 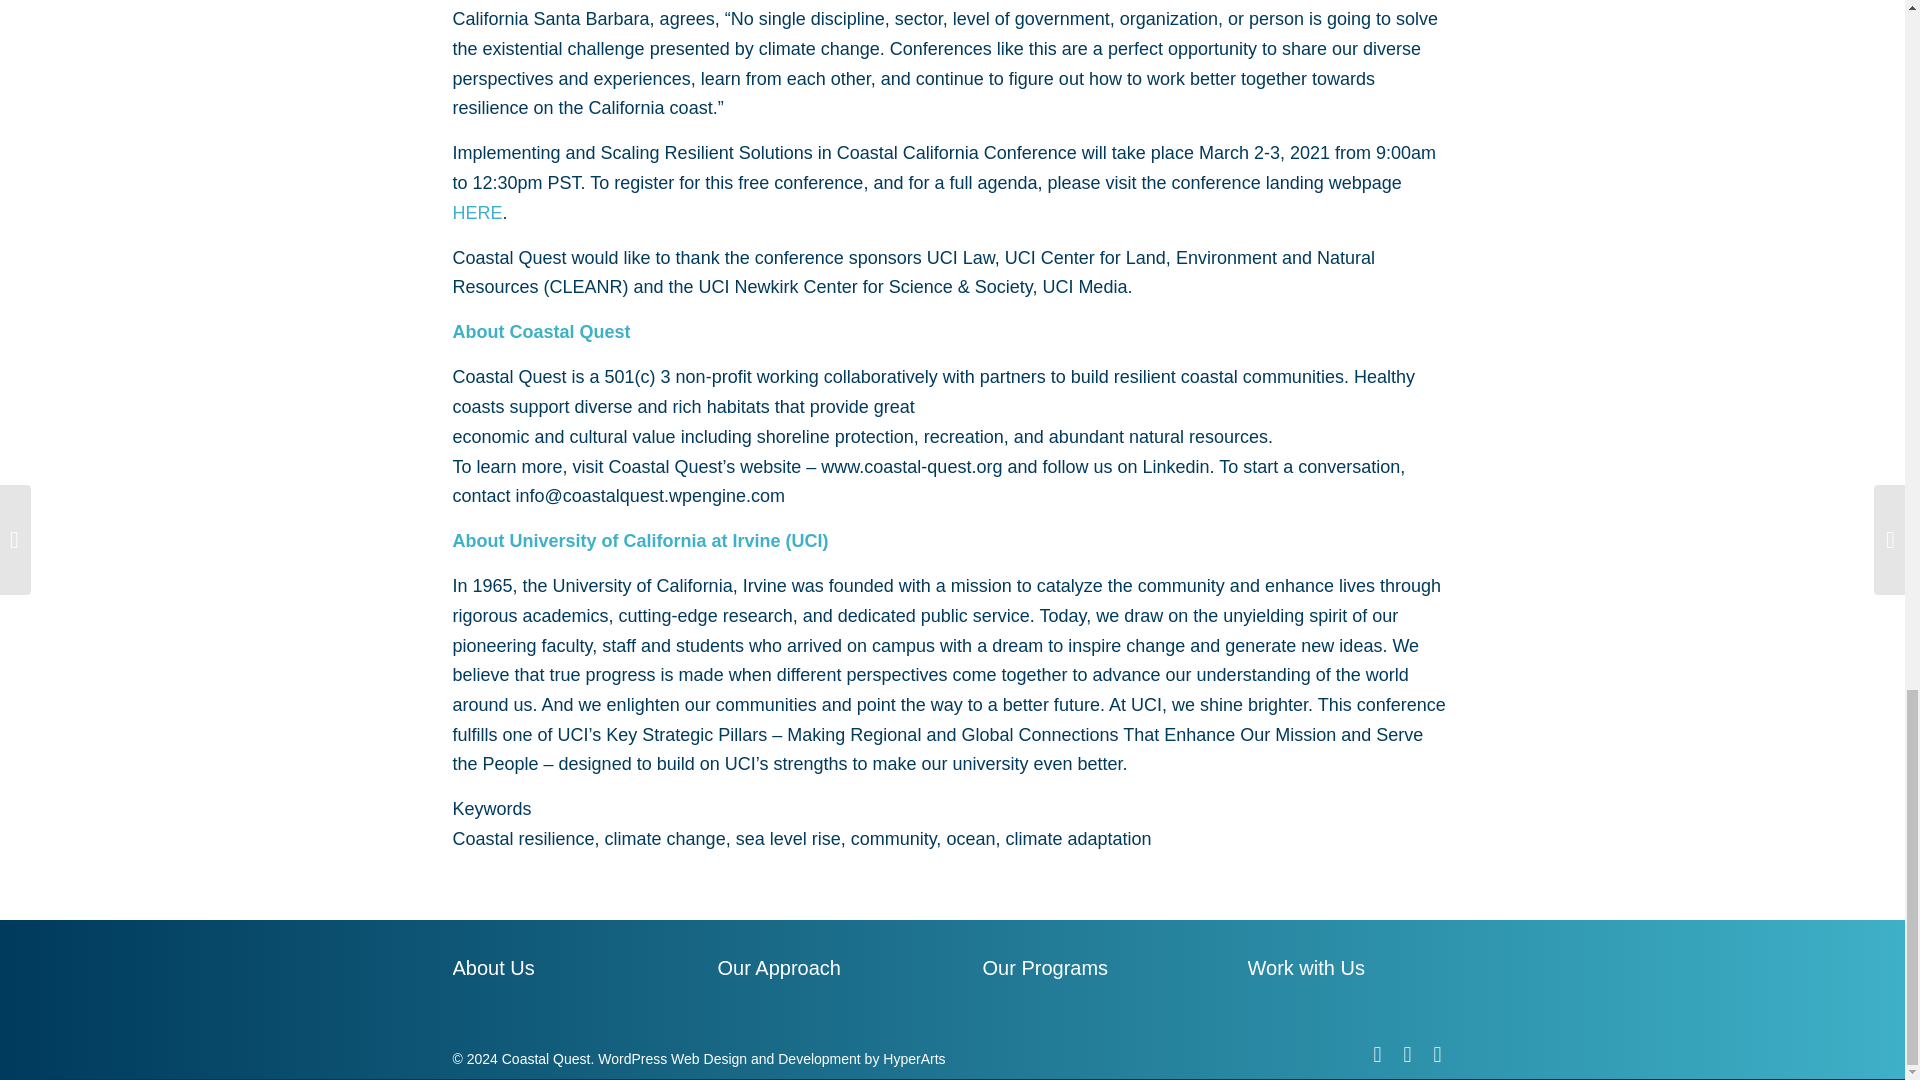 I want to click on Our Programs, so click(x=1084, y=970).